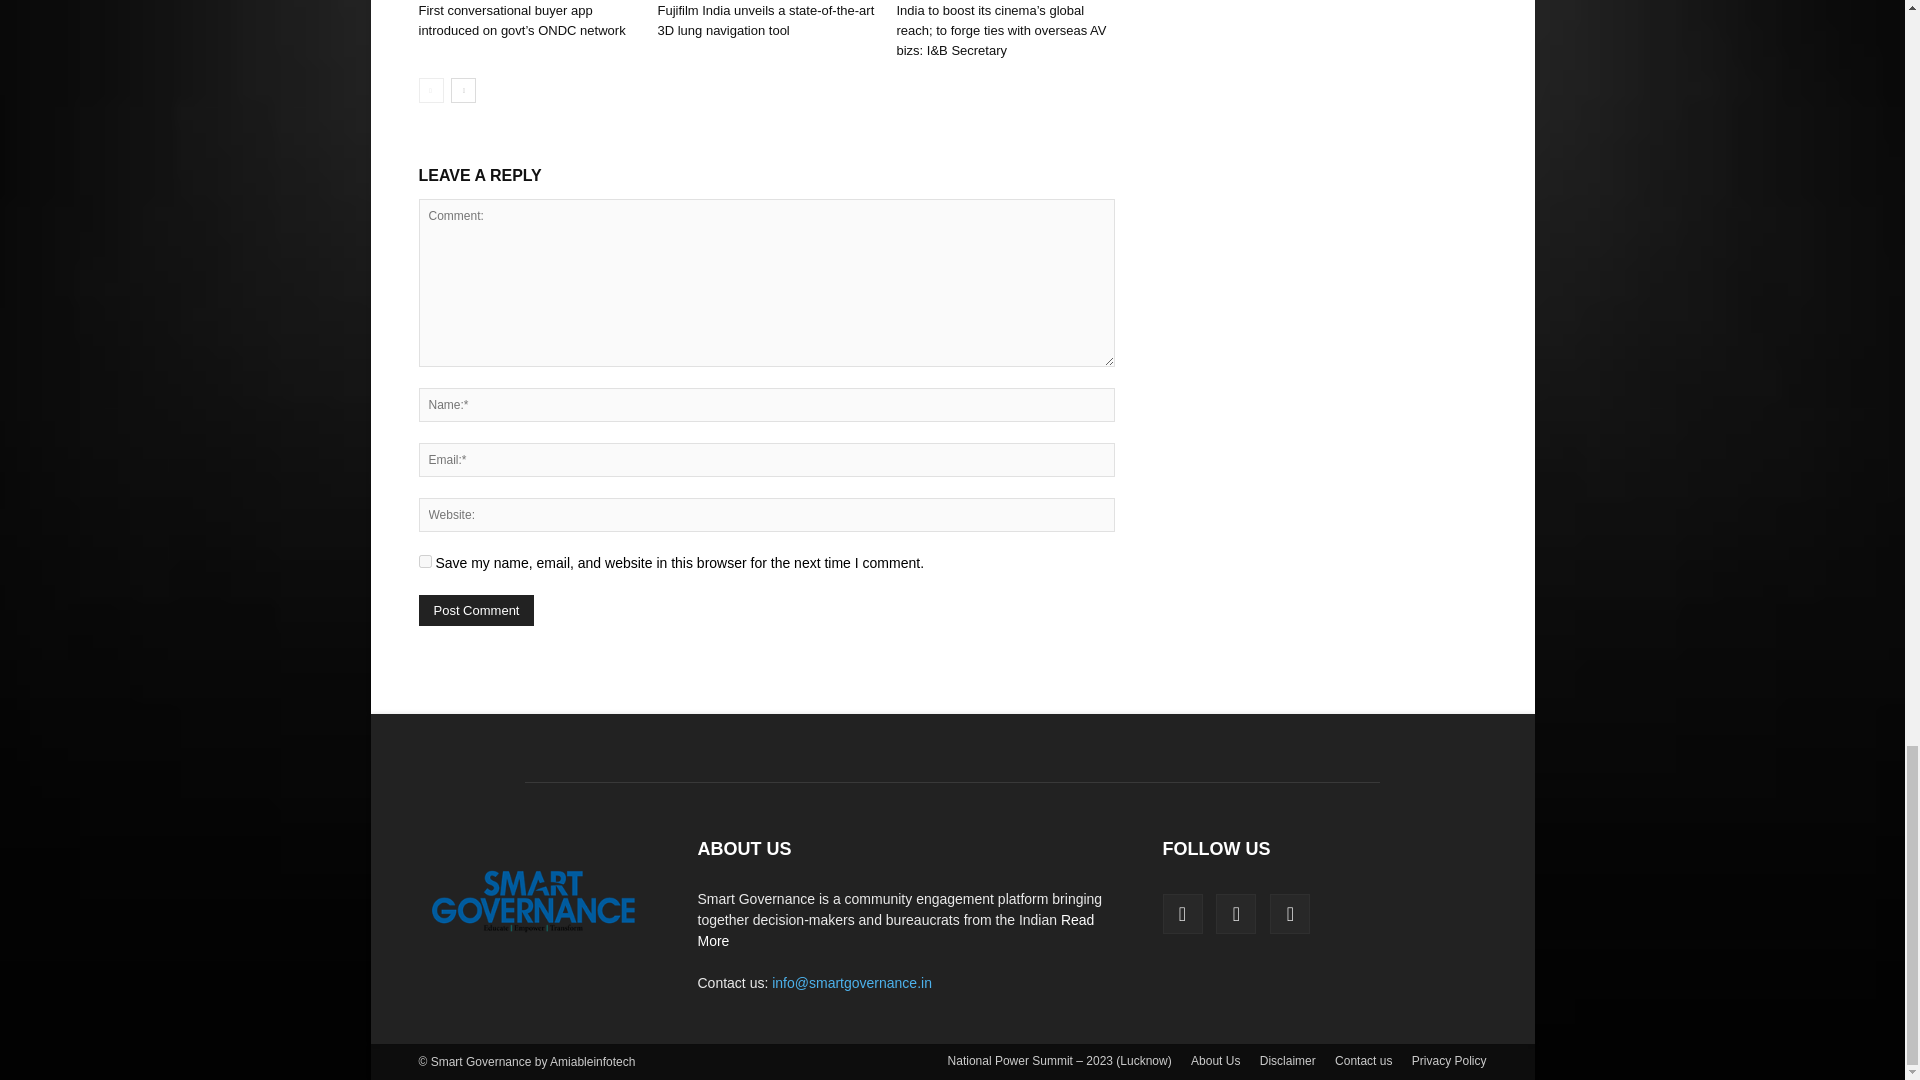  Describe the element at coordinates (476, 610) in the screenshot. I see `Post Comment` at that location.